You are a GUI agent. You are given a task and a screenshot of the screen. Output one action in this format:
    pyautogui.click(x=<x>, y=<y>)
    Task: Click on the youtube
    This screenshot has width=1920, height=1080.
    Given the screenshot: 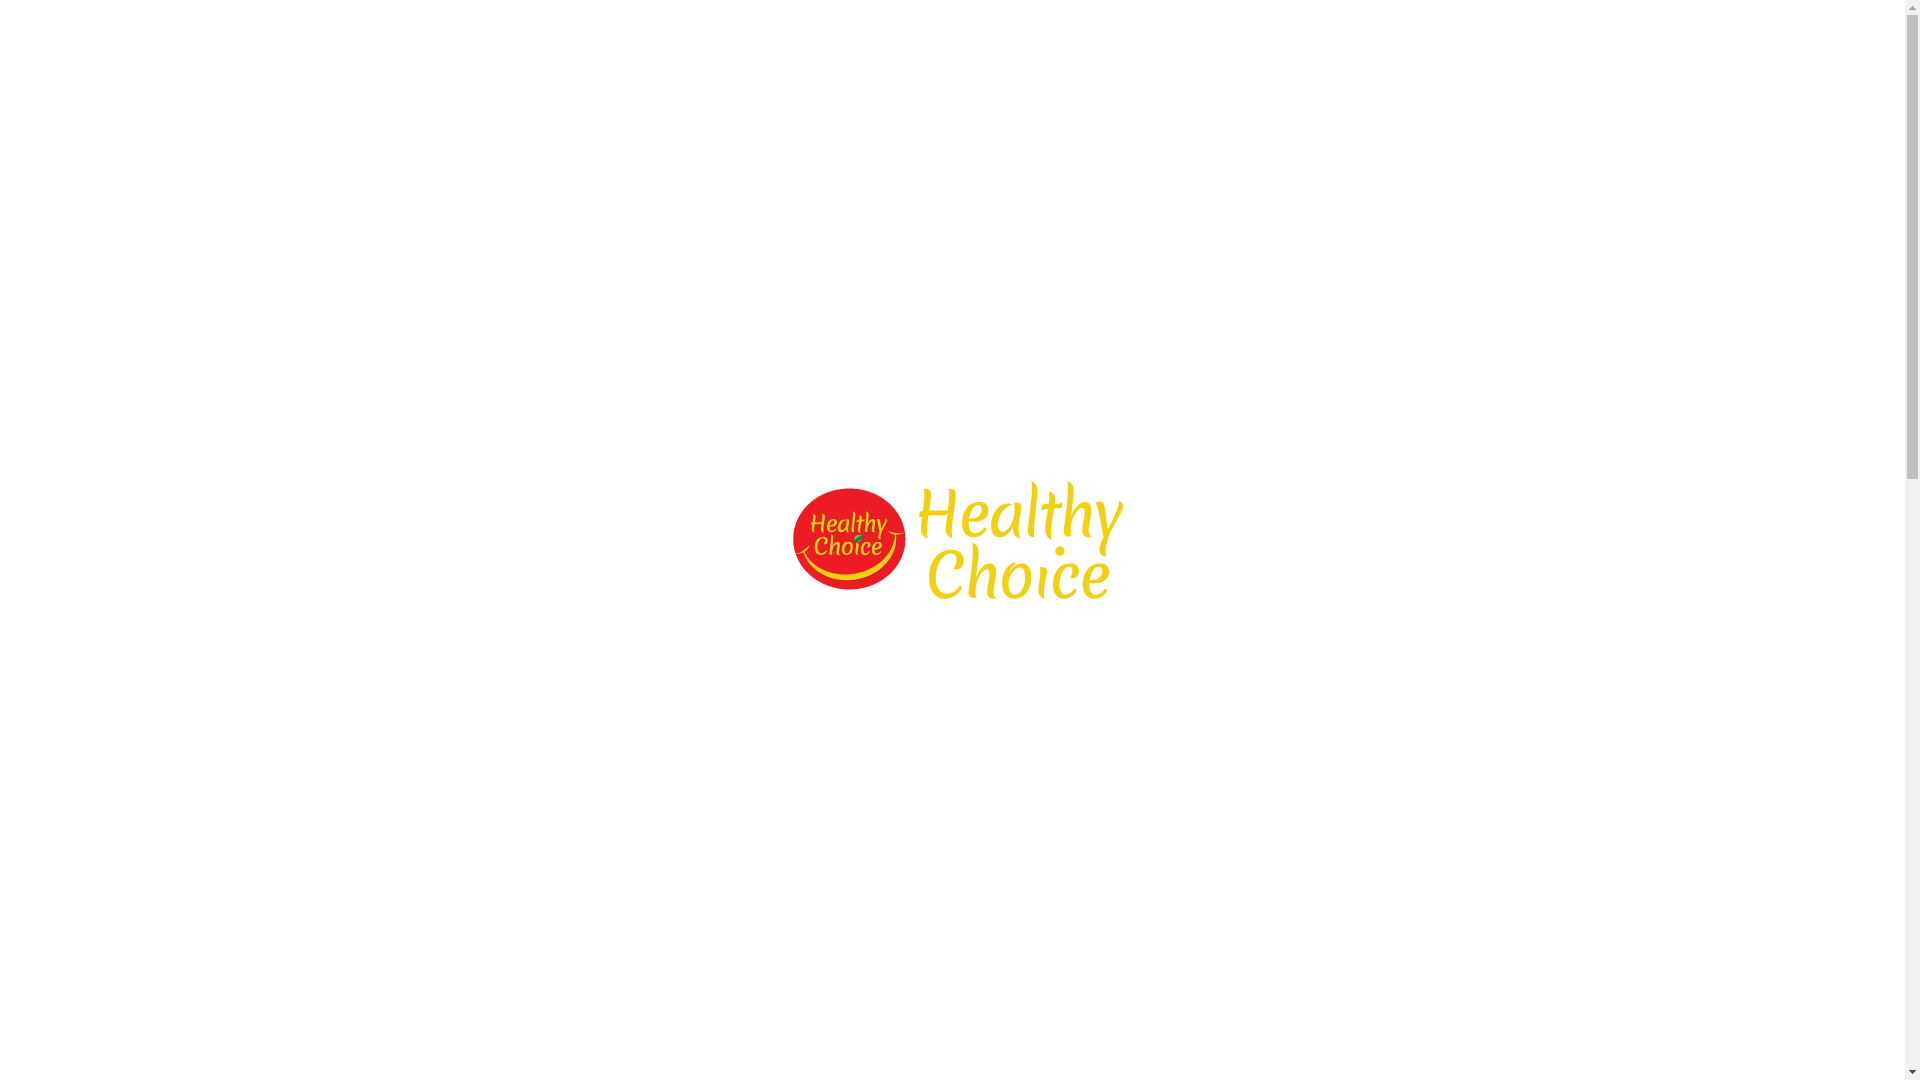 What is the action you would take?
    pyautogui.click(x=1689, y=52)
    